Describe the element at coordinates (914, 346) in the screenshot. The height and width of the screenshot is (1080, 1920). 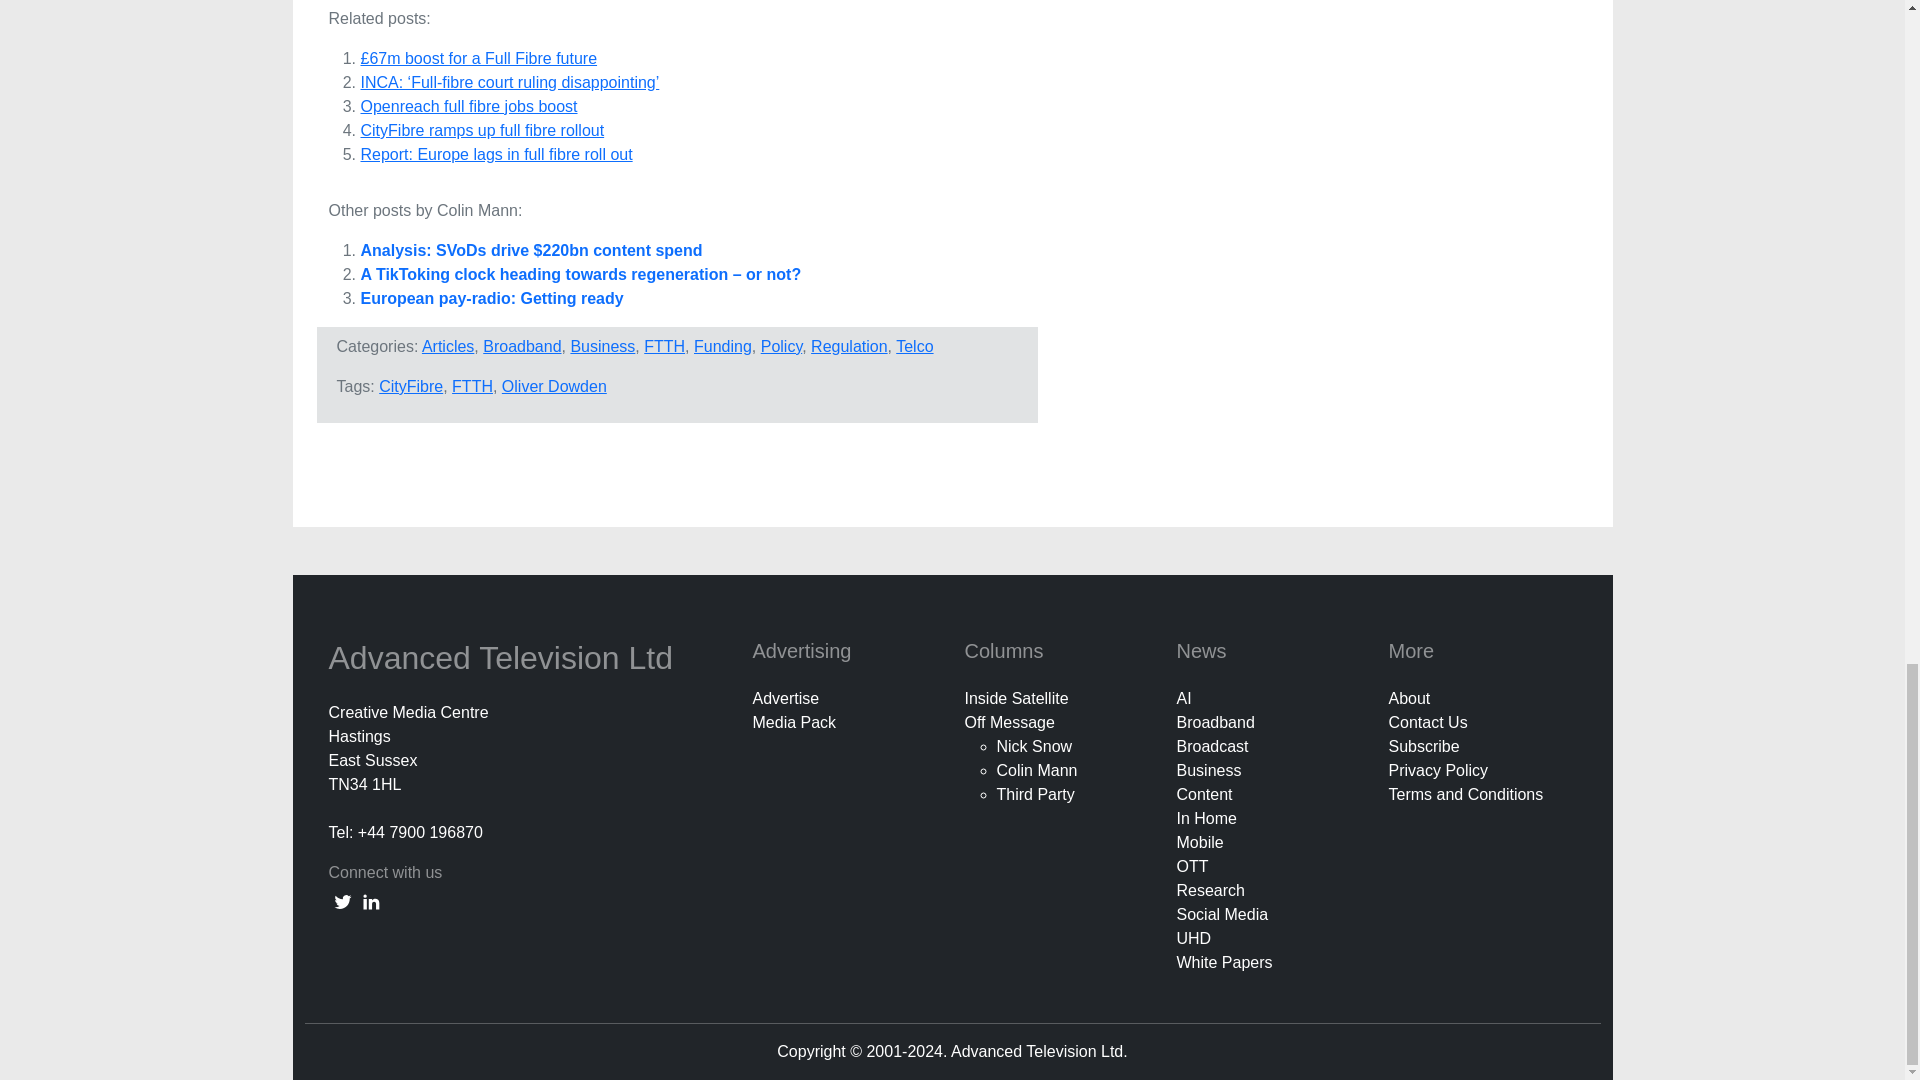
I see `Telco` at that location.